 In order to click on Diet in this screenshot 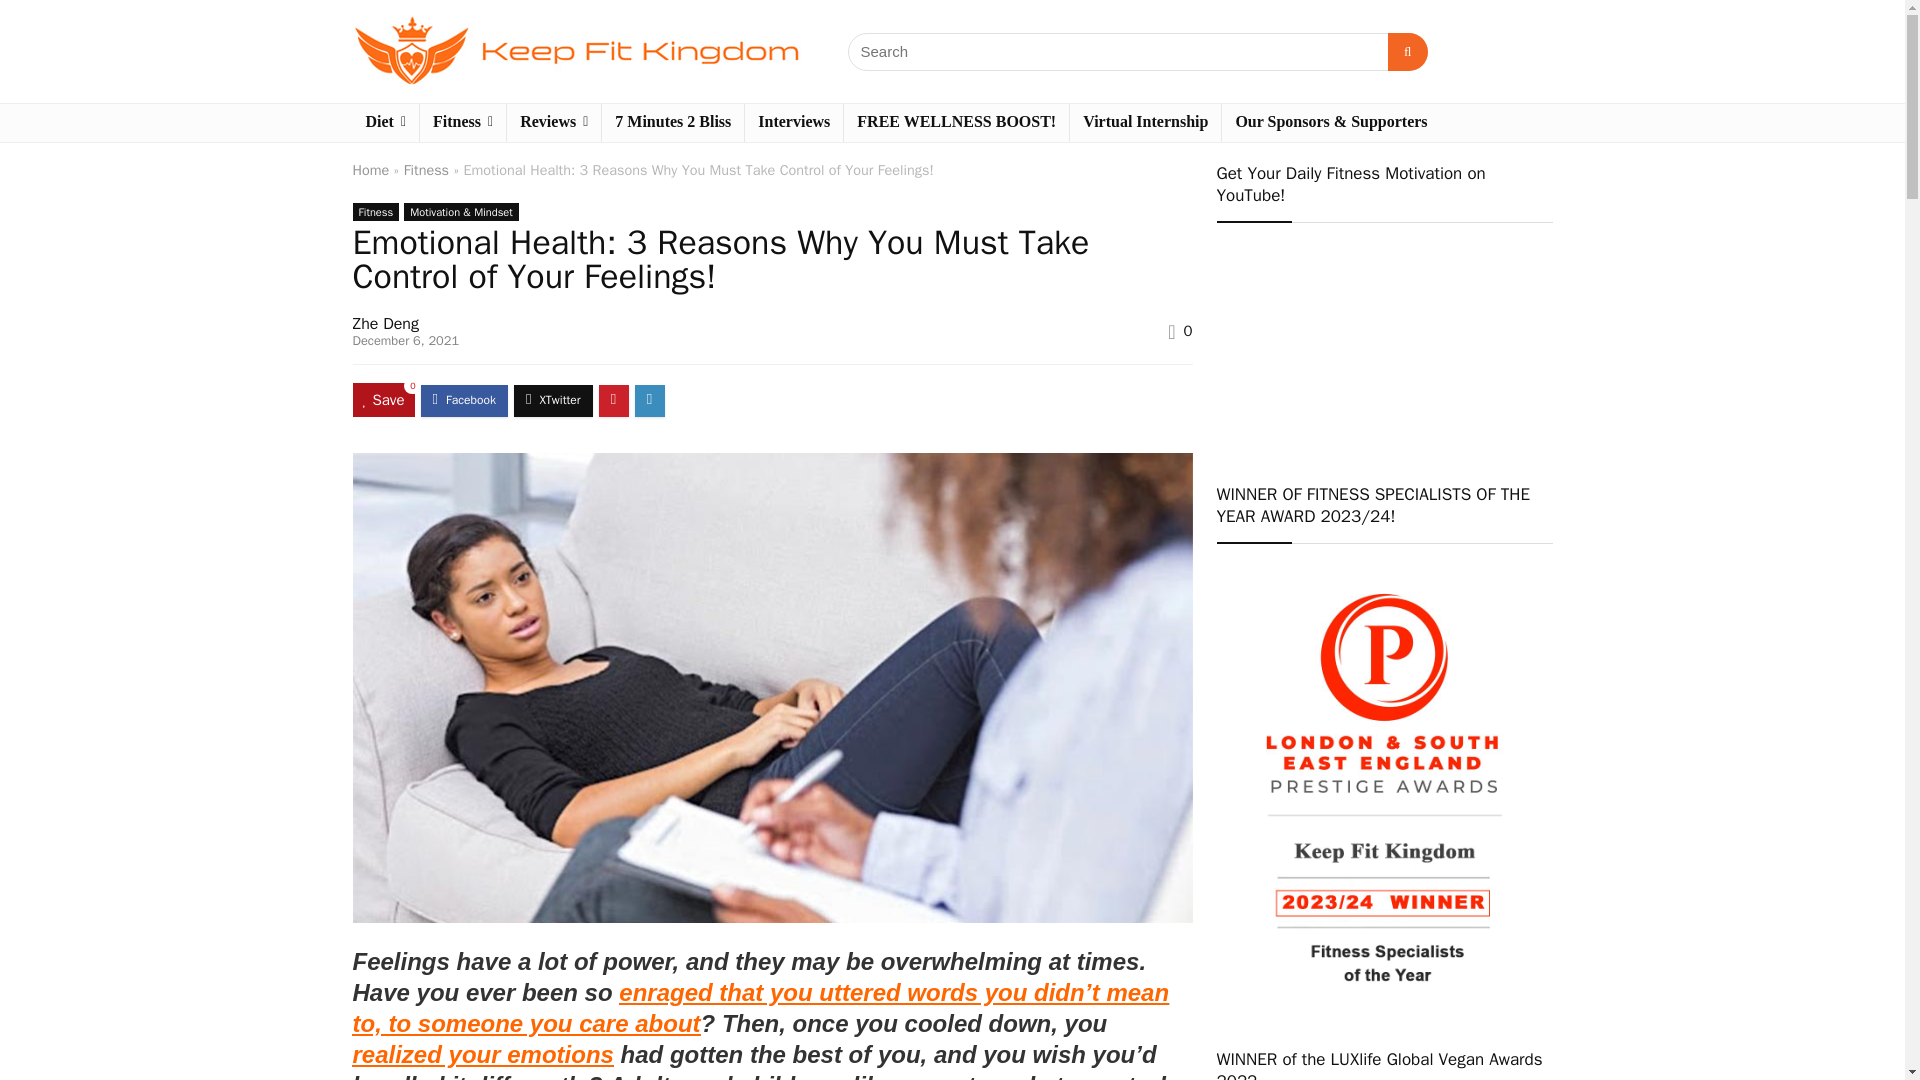, I will do `click(384, 122)`.